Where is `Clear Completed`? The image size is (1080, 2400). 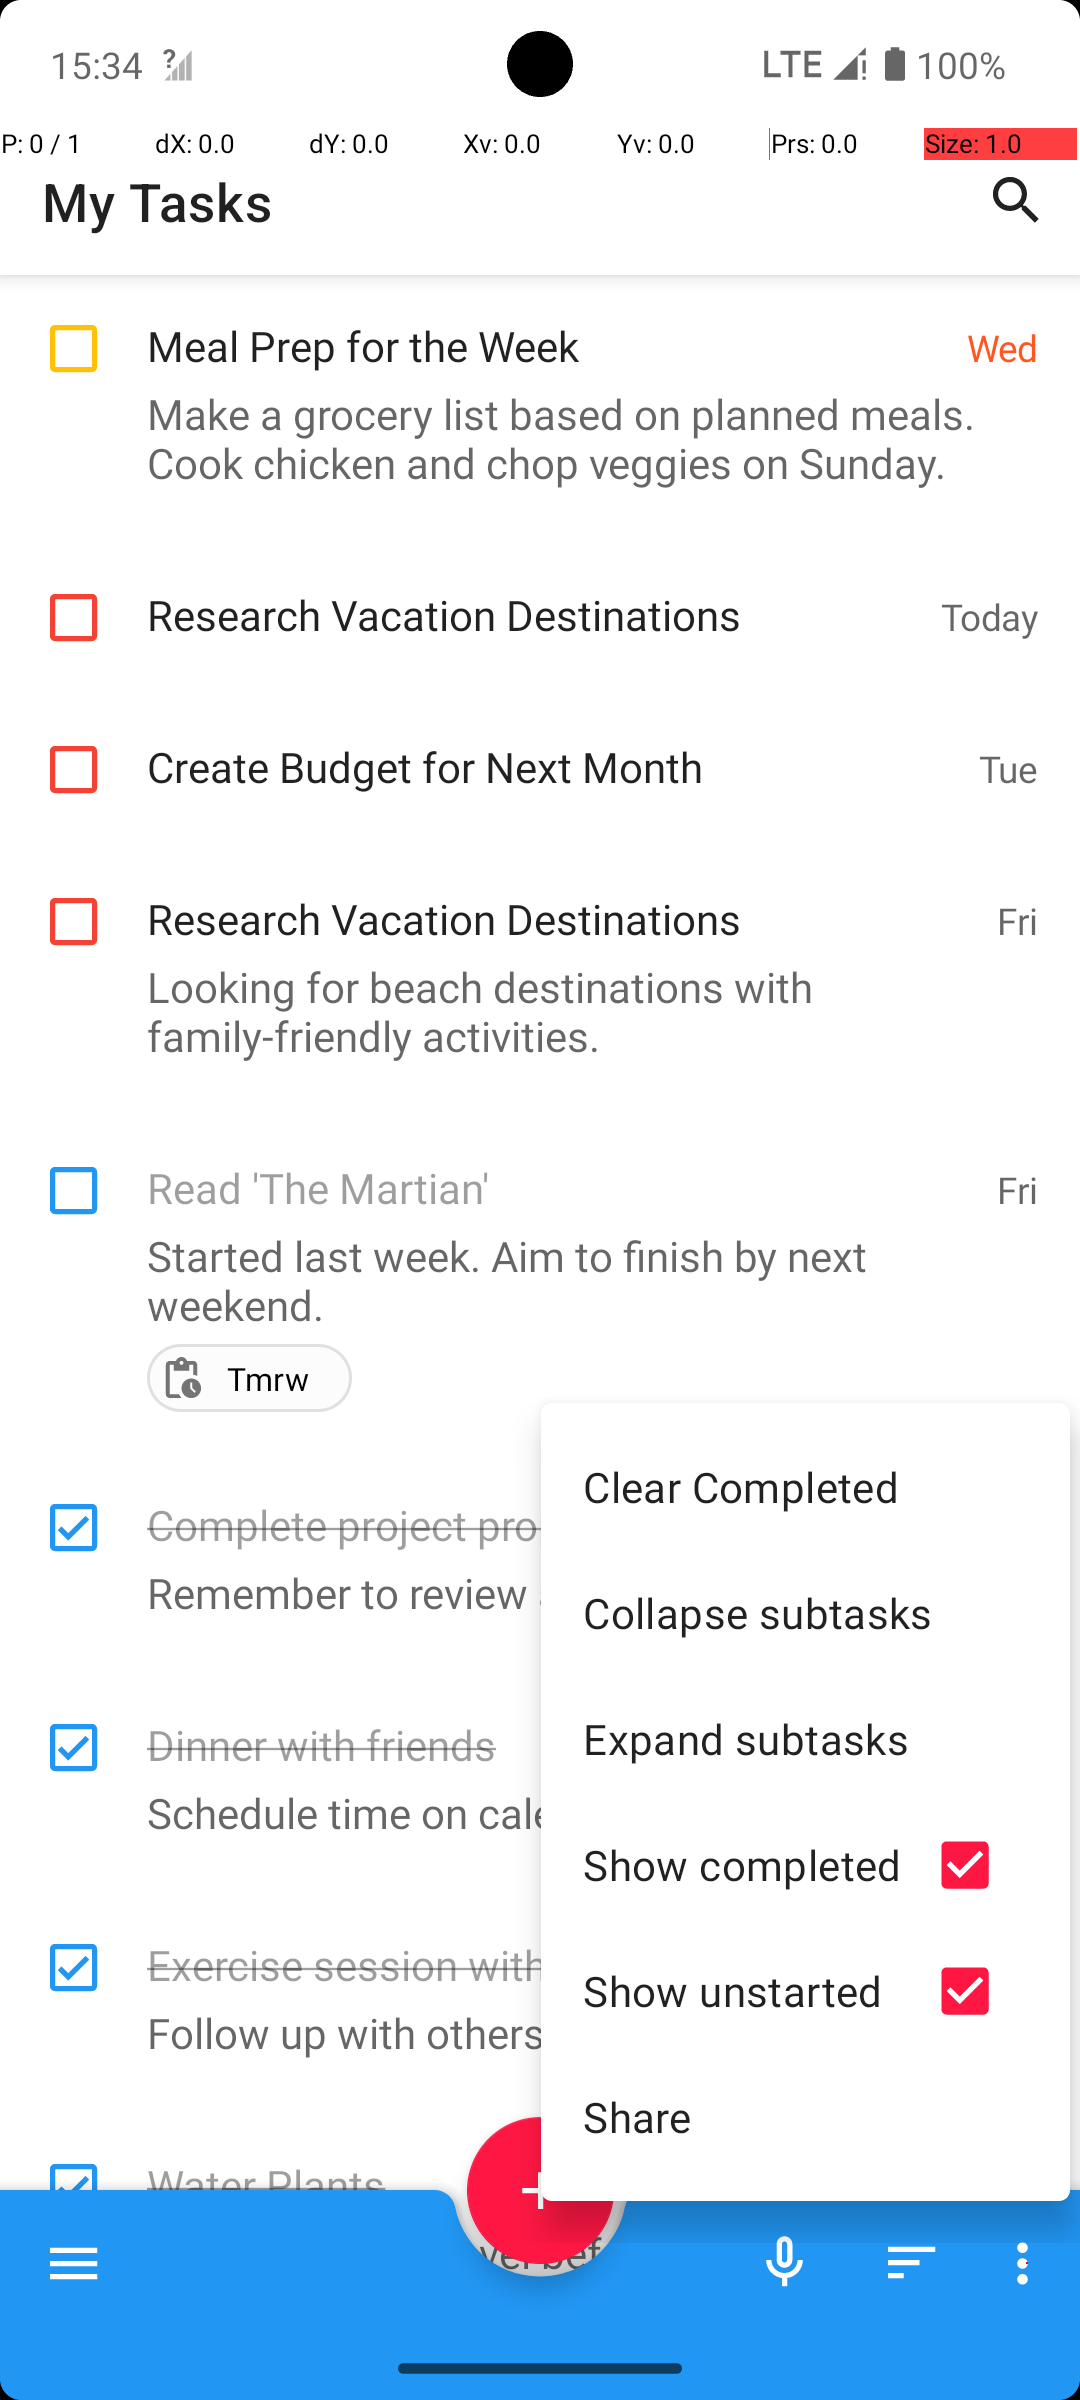 Clear Completed is located at coordinates (806, 1486).